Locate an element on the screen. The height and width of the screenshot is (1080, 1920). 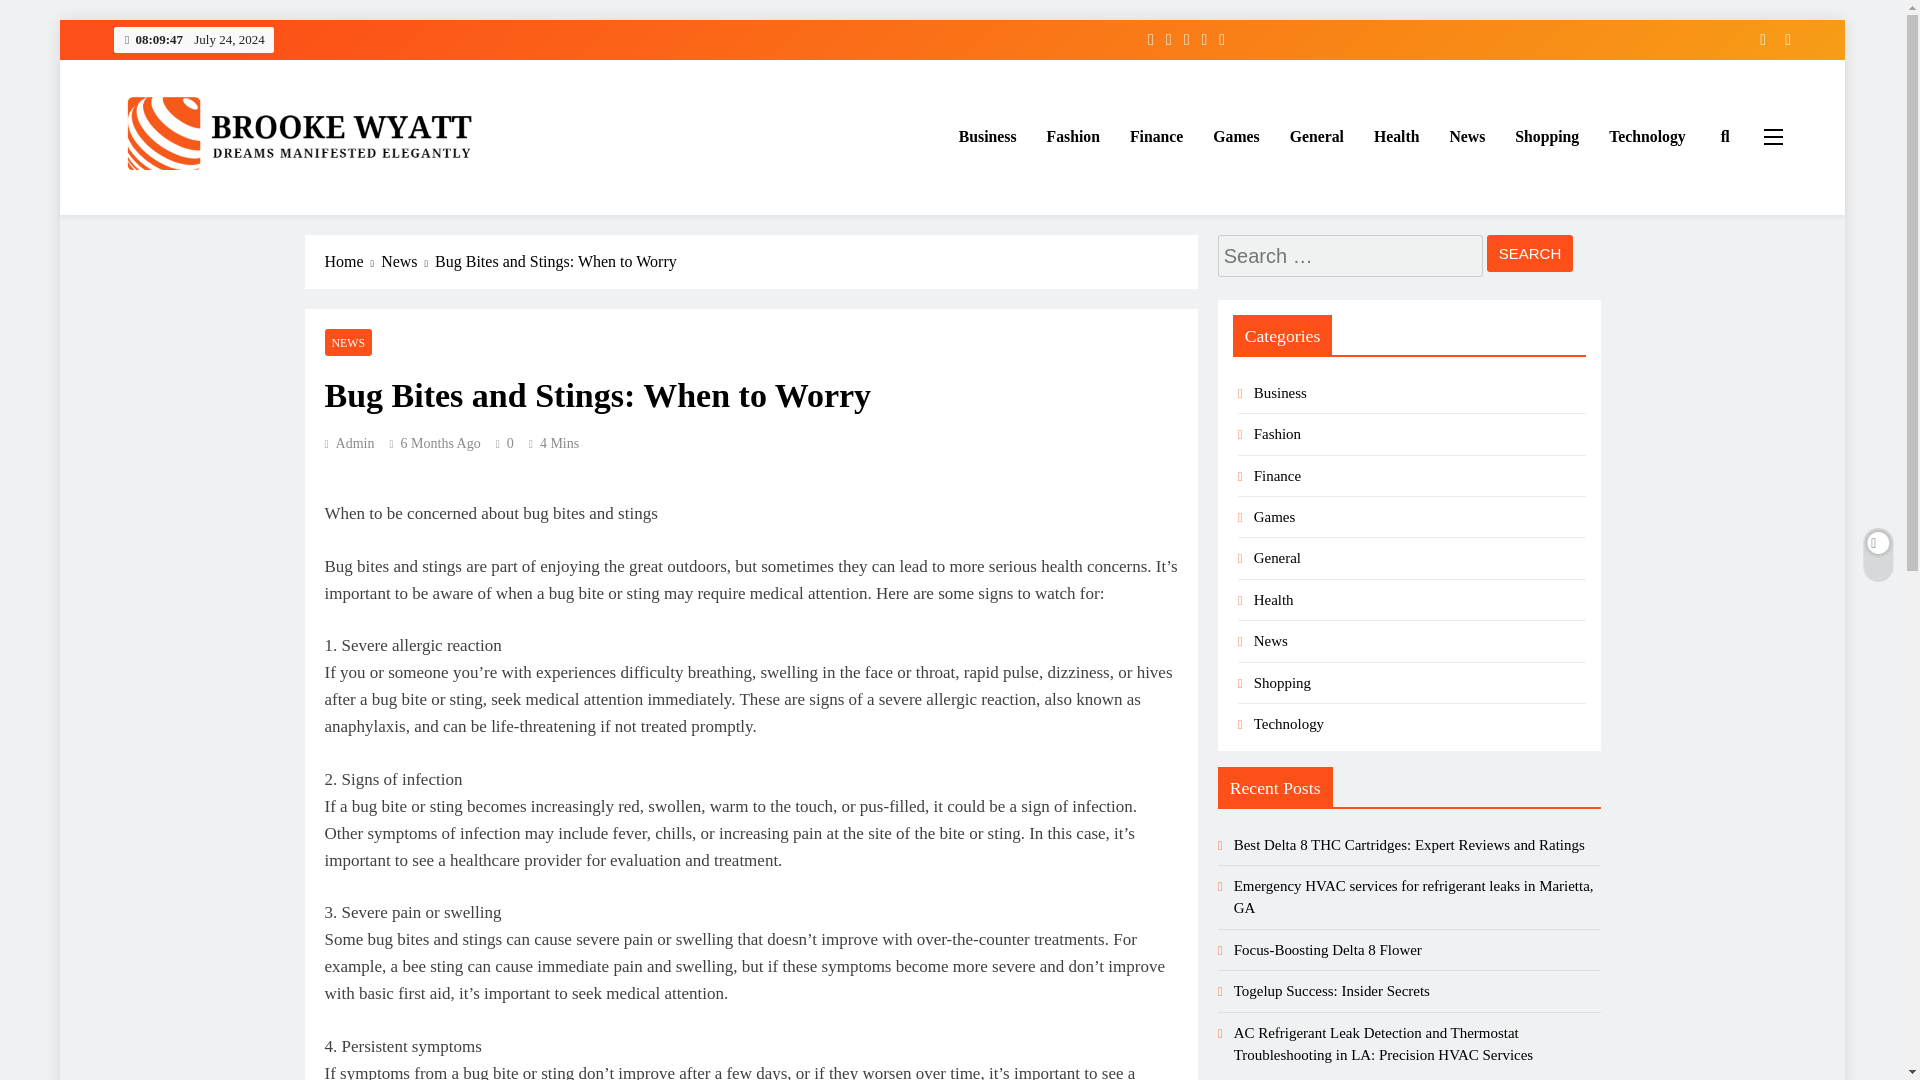
Fashion is located at coordinates (1074, 137).